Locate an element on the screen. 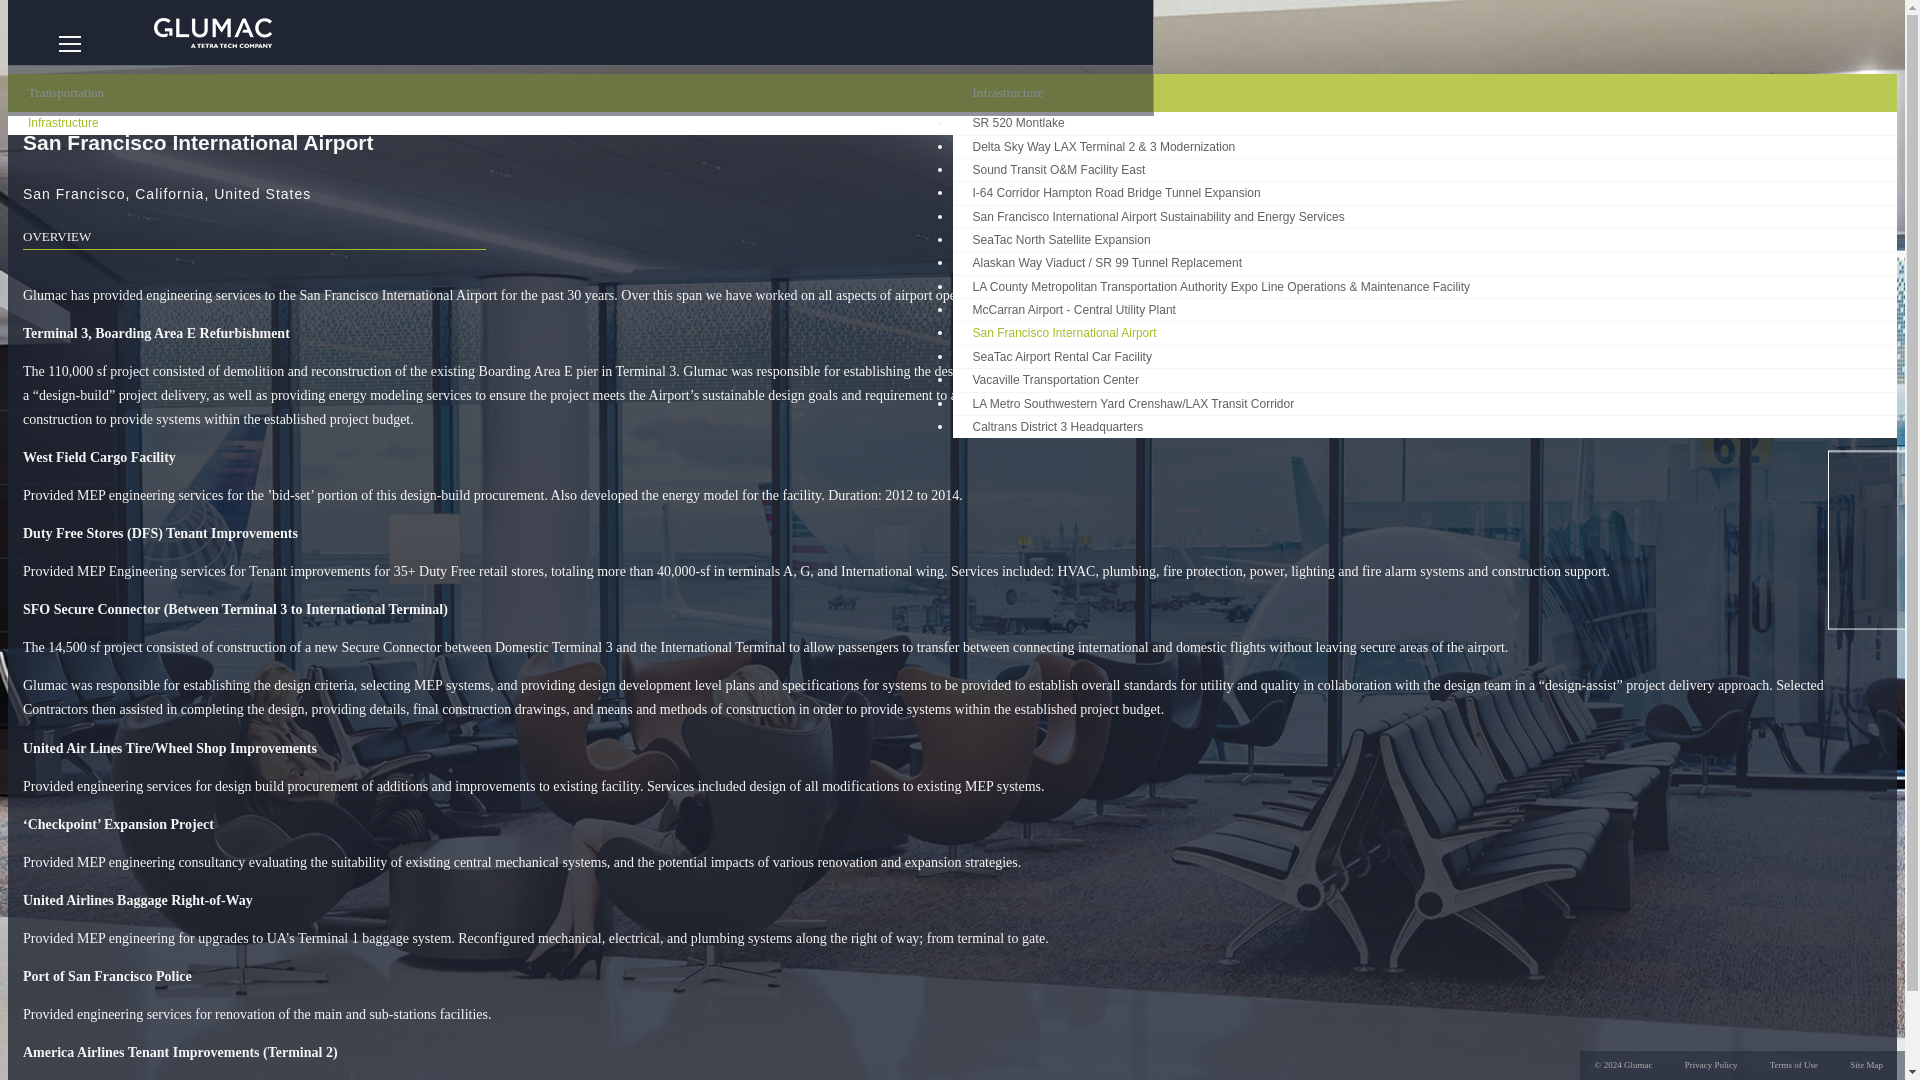 The image size is (1920, 1080). MARKETS is located at coordinates (491, 32).